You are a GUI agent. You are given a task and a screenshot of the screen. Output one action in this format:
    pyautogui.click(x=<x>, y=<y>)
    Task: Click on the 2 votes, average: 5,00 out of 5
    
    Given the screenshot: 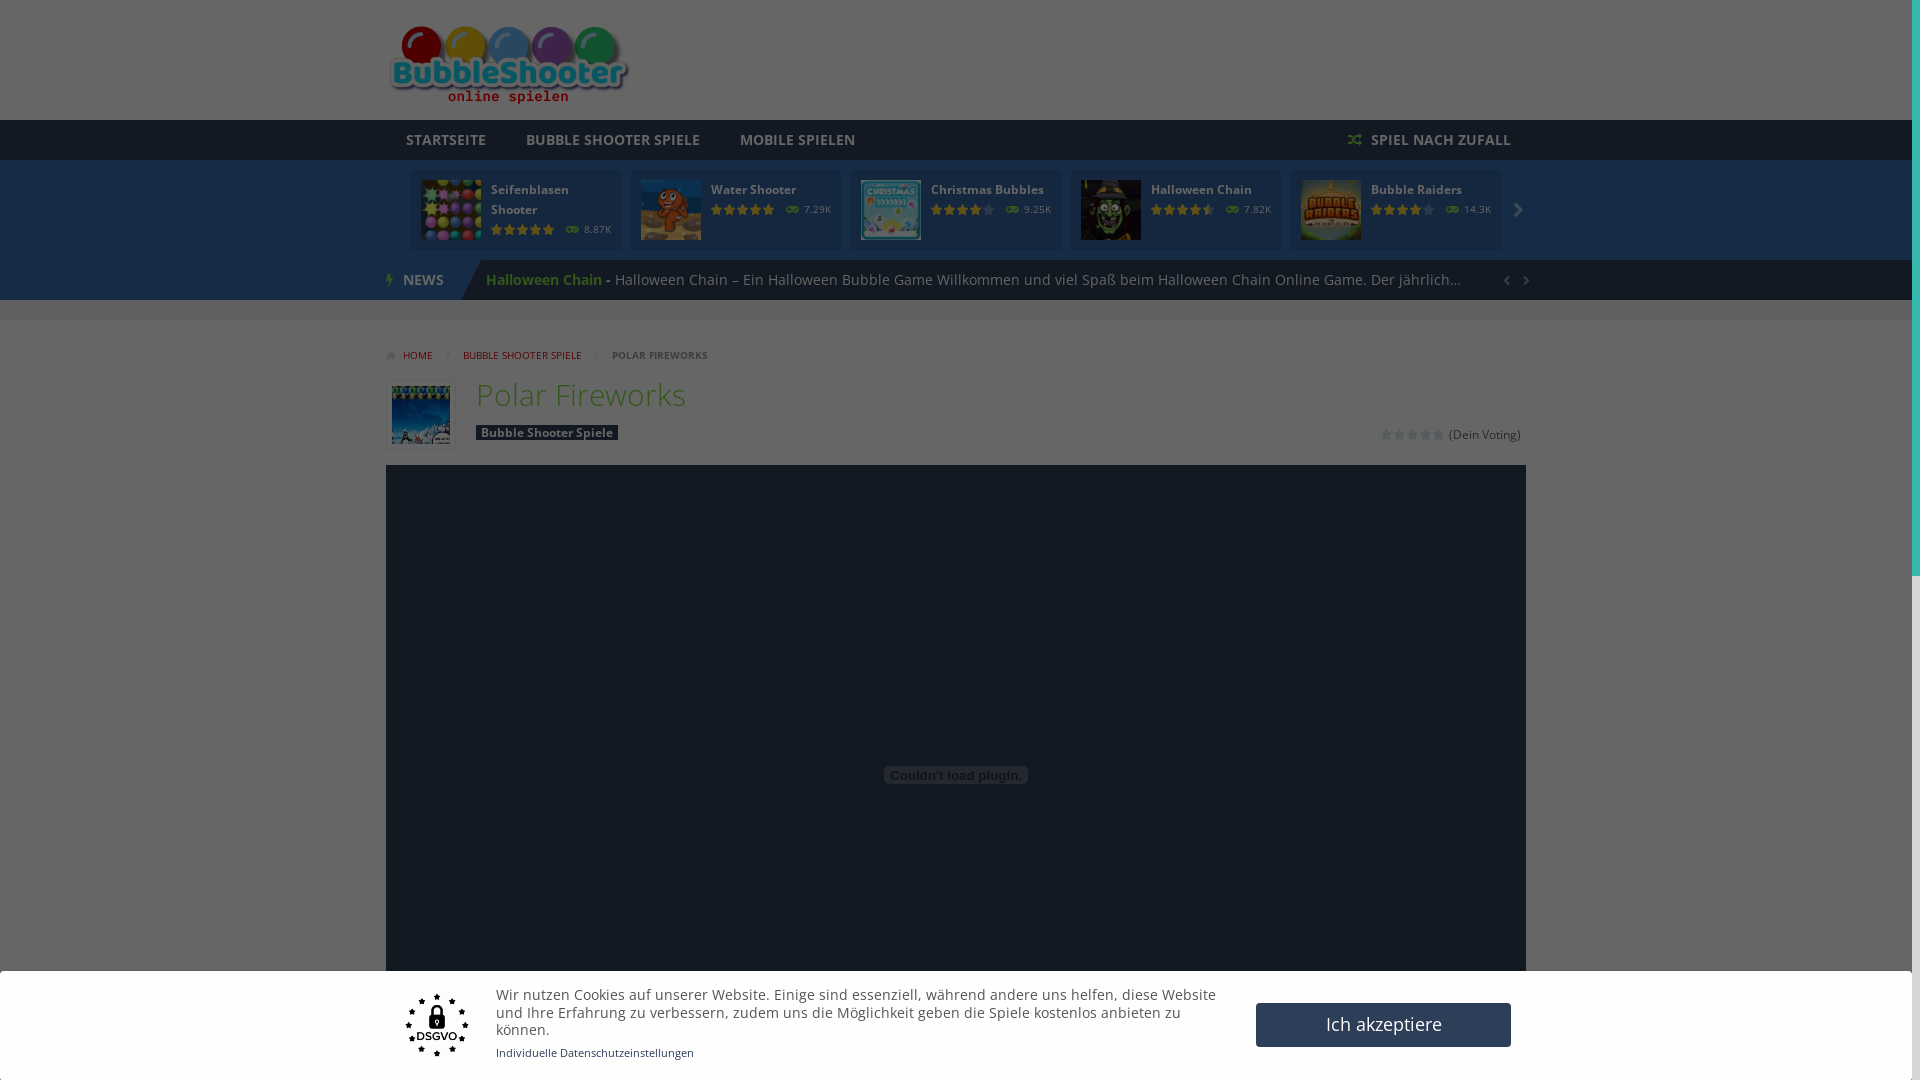 What is the action you would take?
    pyautogui.click(x=770, y=210)
    